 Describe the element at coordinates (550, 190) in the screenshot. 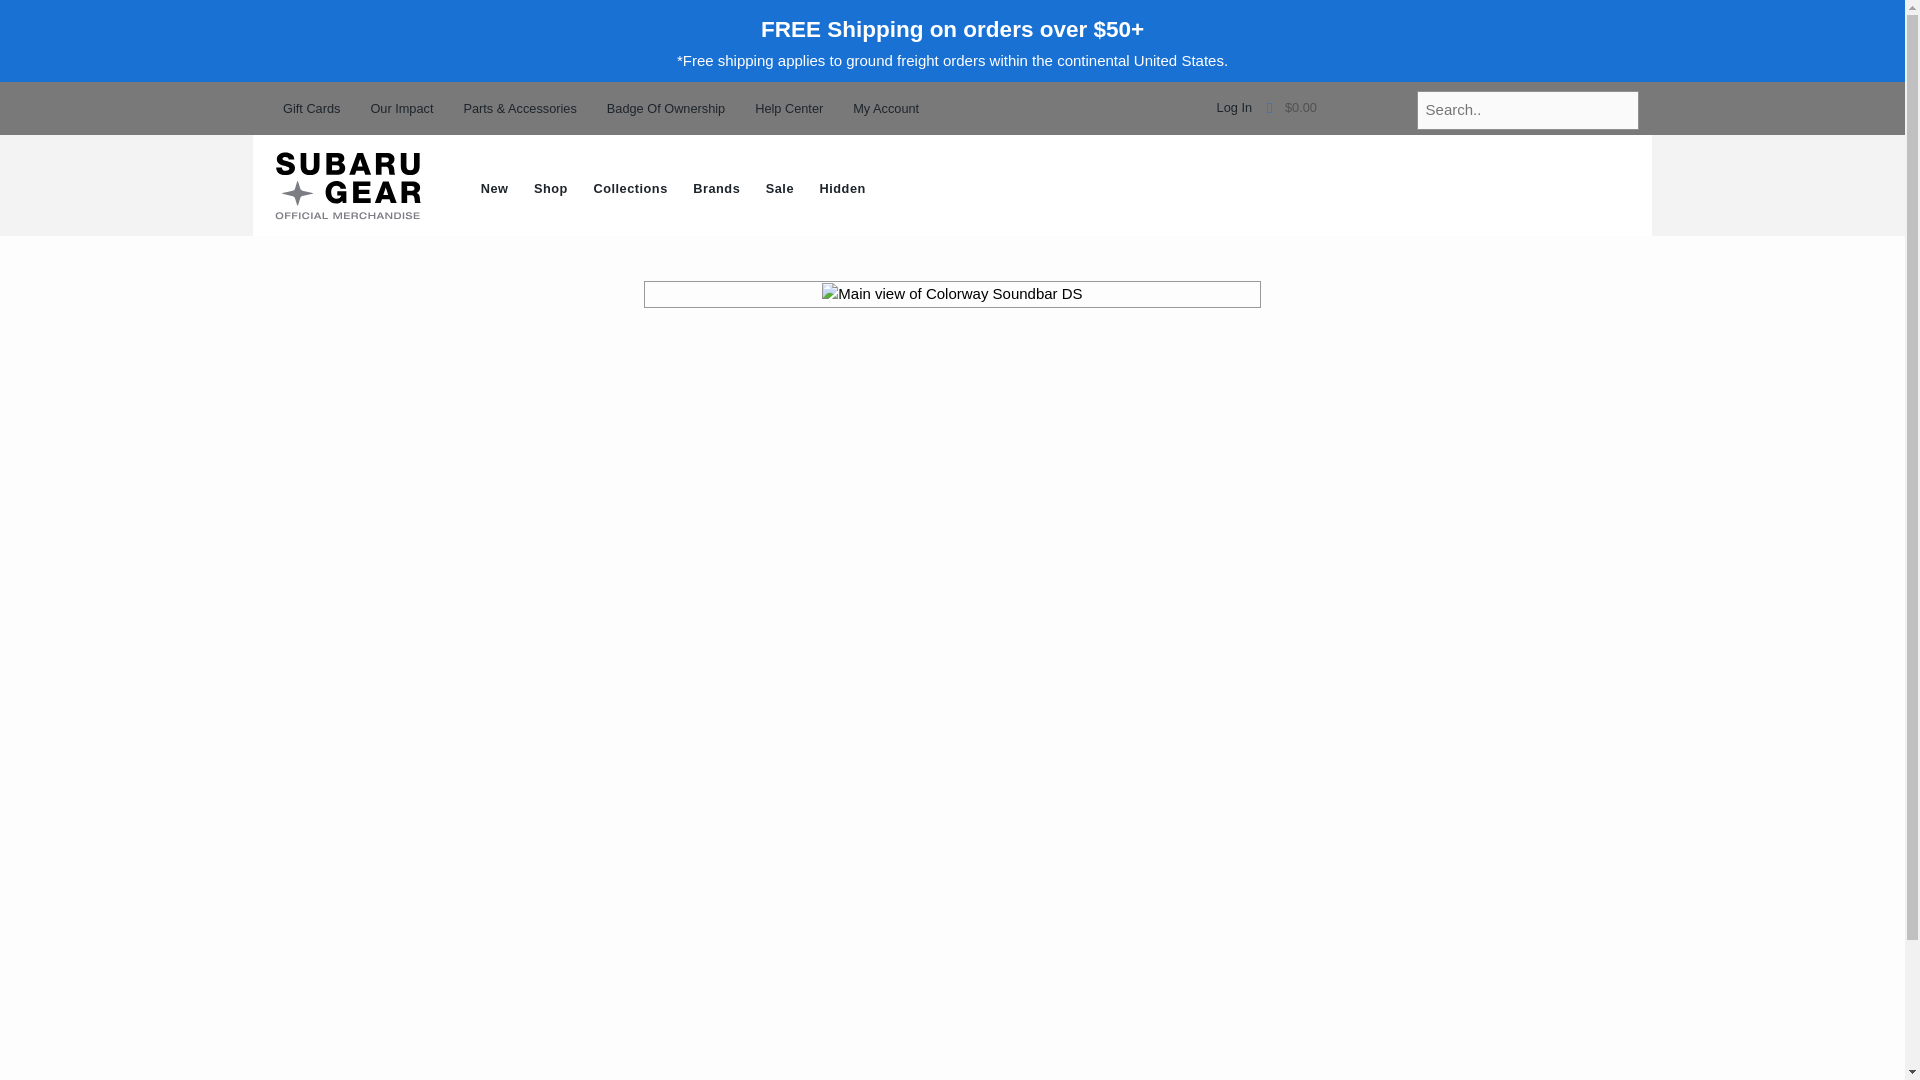

I see `Shop` at that location.